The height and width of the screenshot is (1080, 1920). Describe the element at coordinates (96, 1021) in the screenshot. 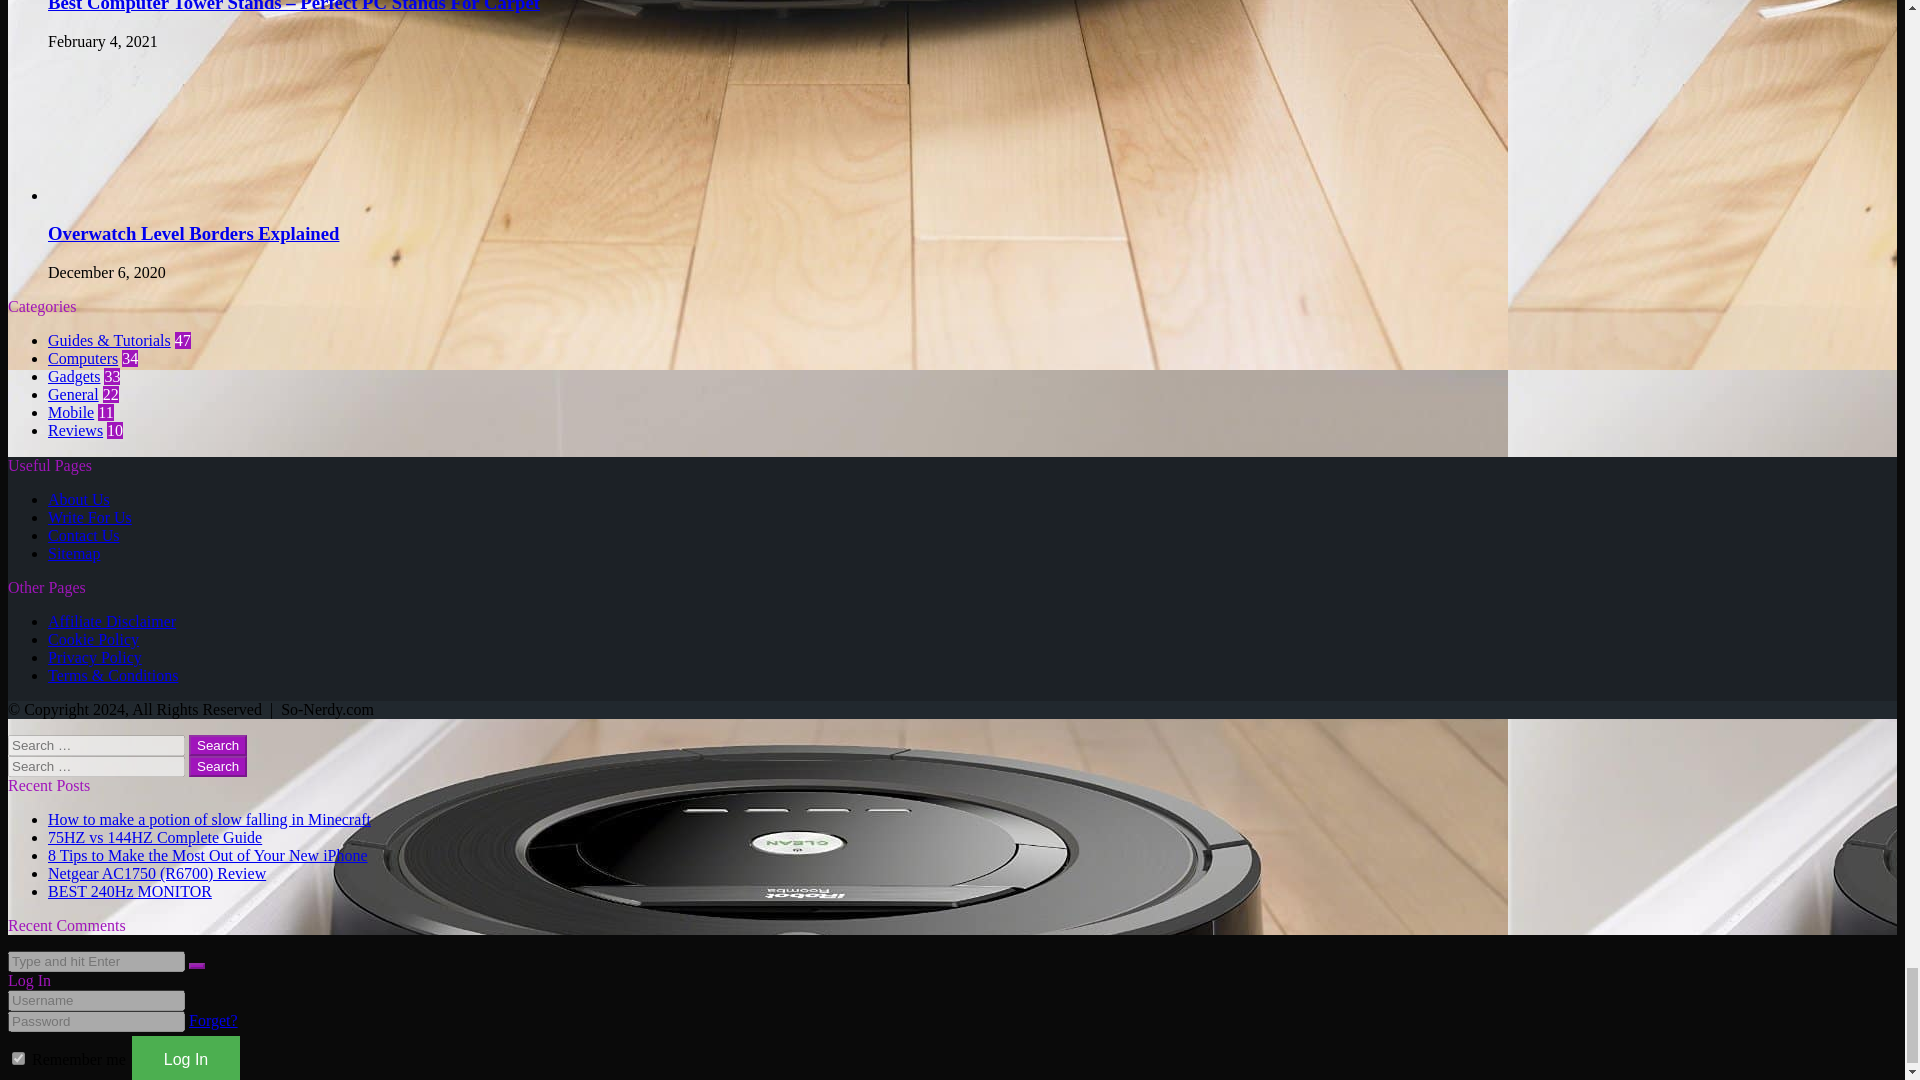

I see `Password` at that location.